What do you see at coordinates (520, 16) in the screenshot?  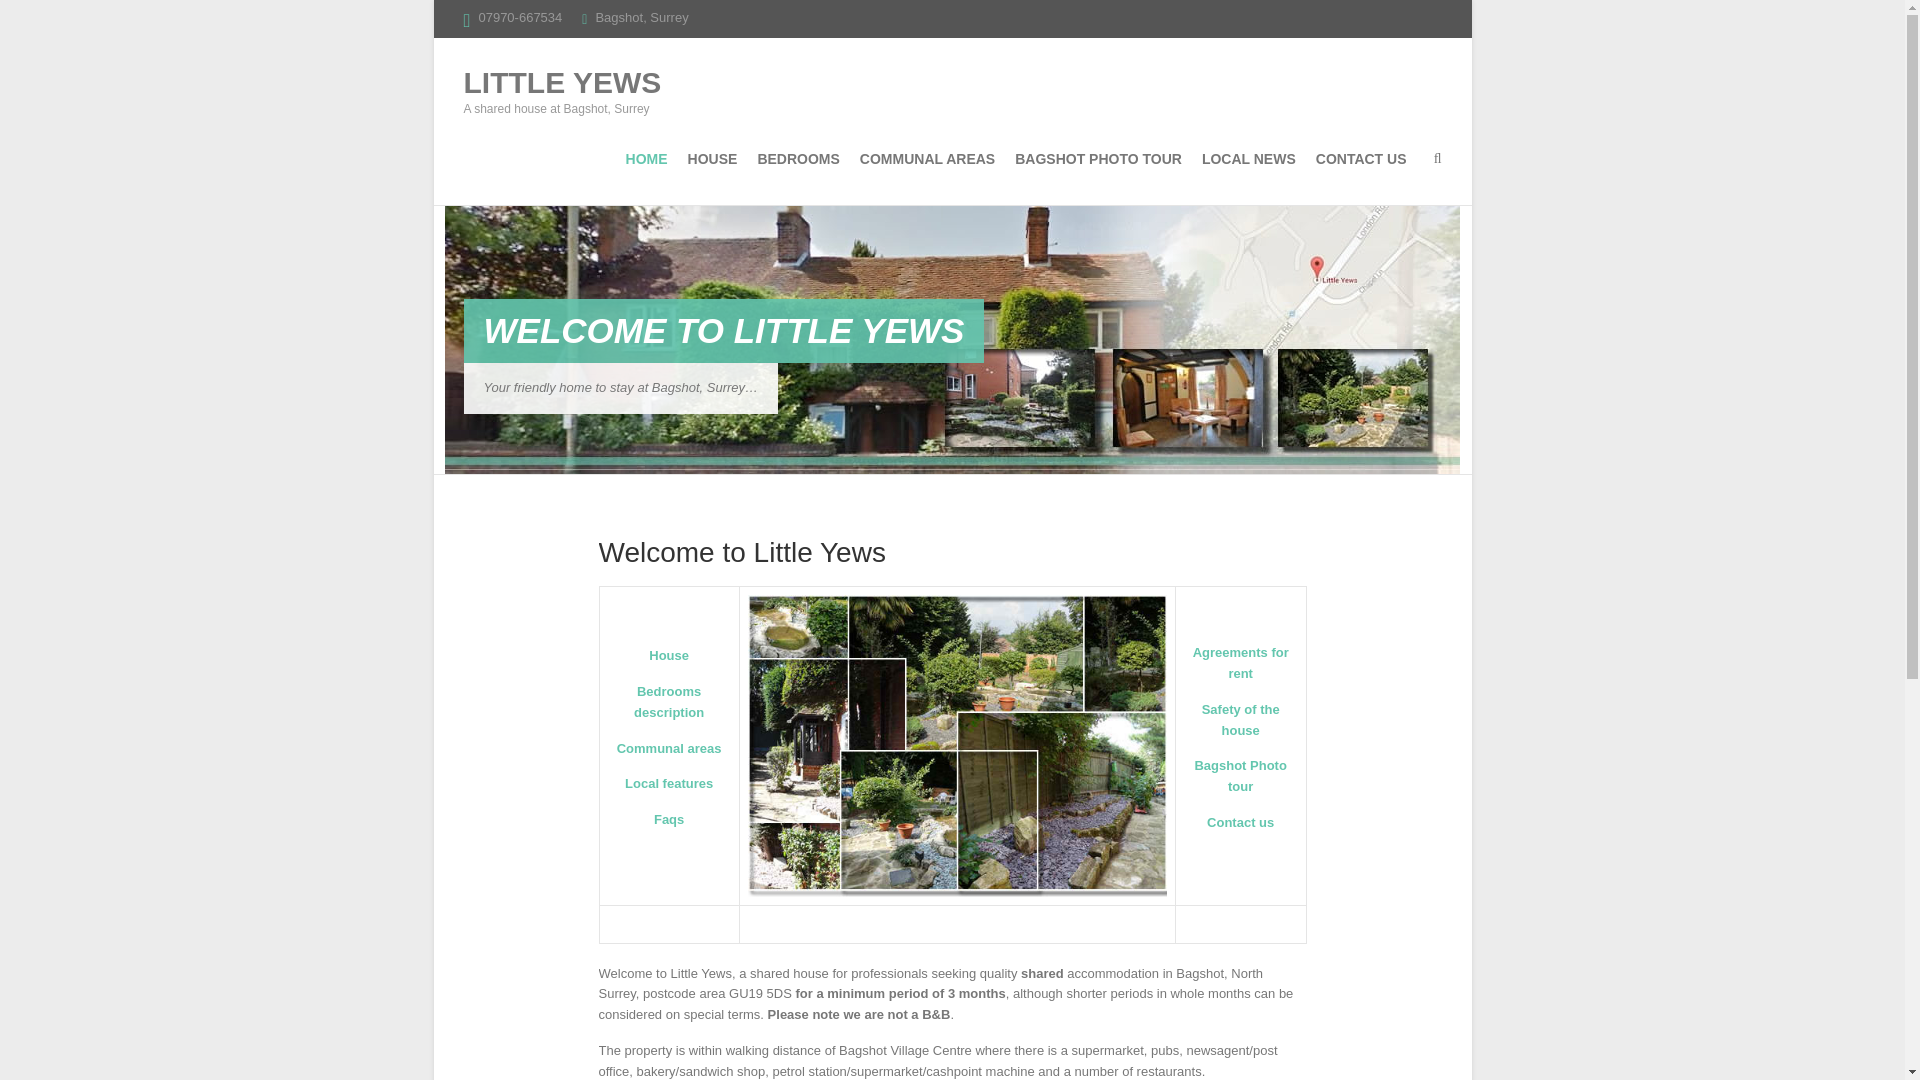 I see ` Call Us ` at bounding box center [520, 16].